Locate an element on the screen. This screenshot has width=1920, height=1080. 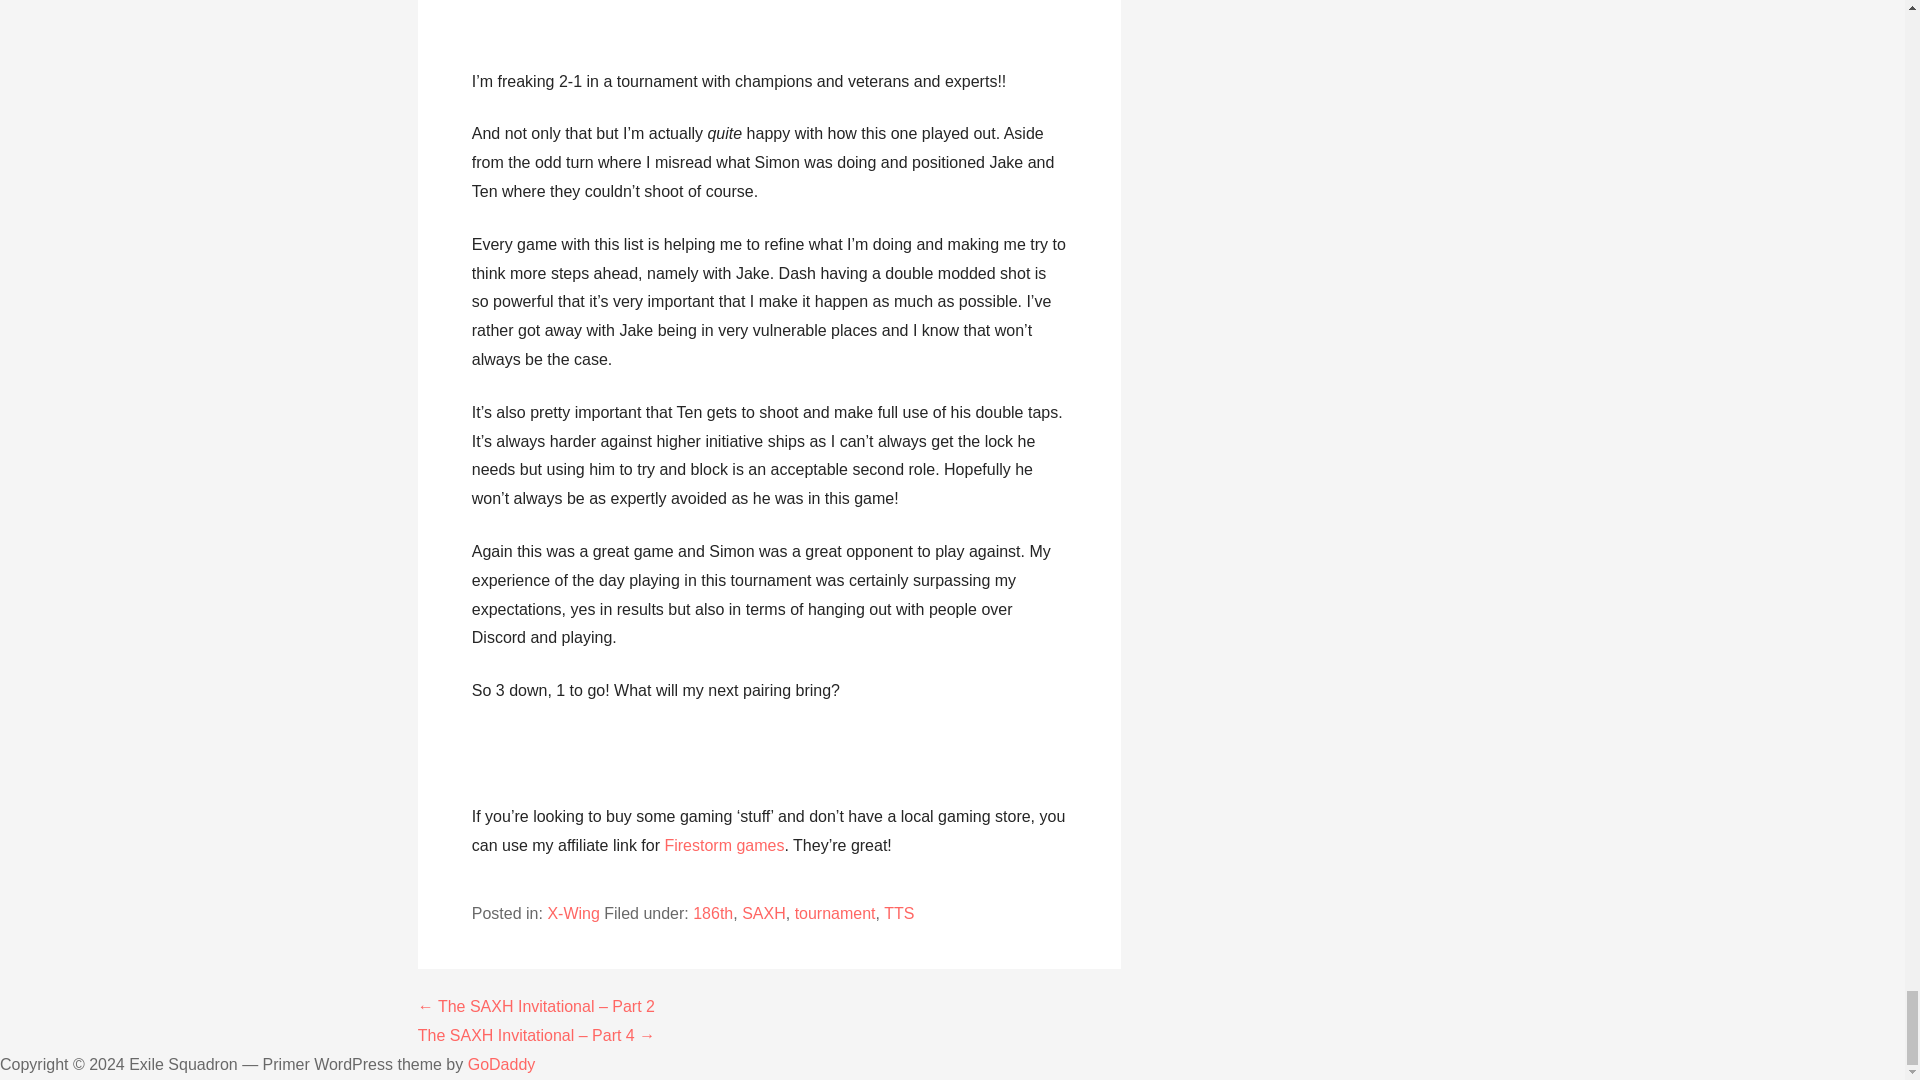
X-Wing is located at coordinates (573, 914).